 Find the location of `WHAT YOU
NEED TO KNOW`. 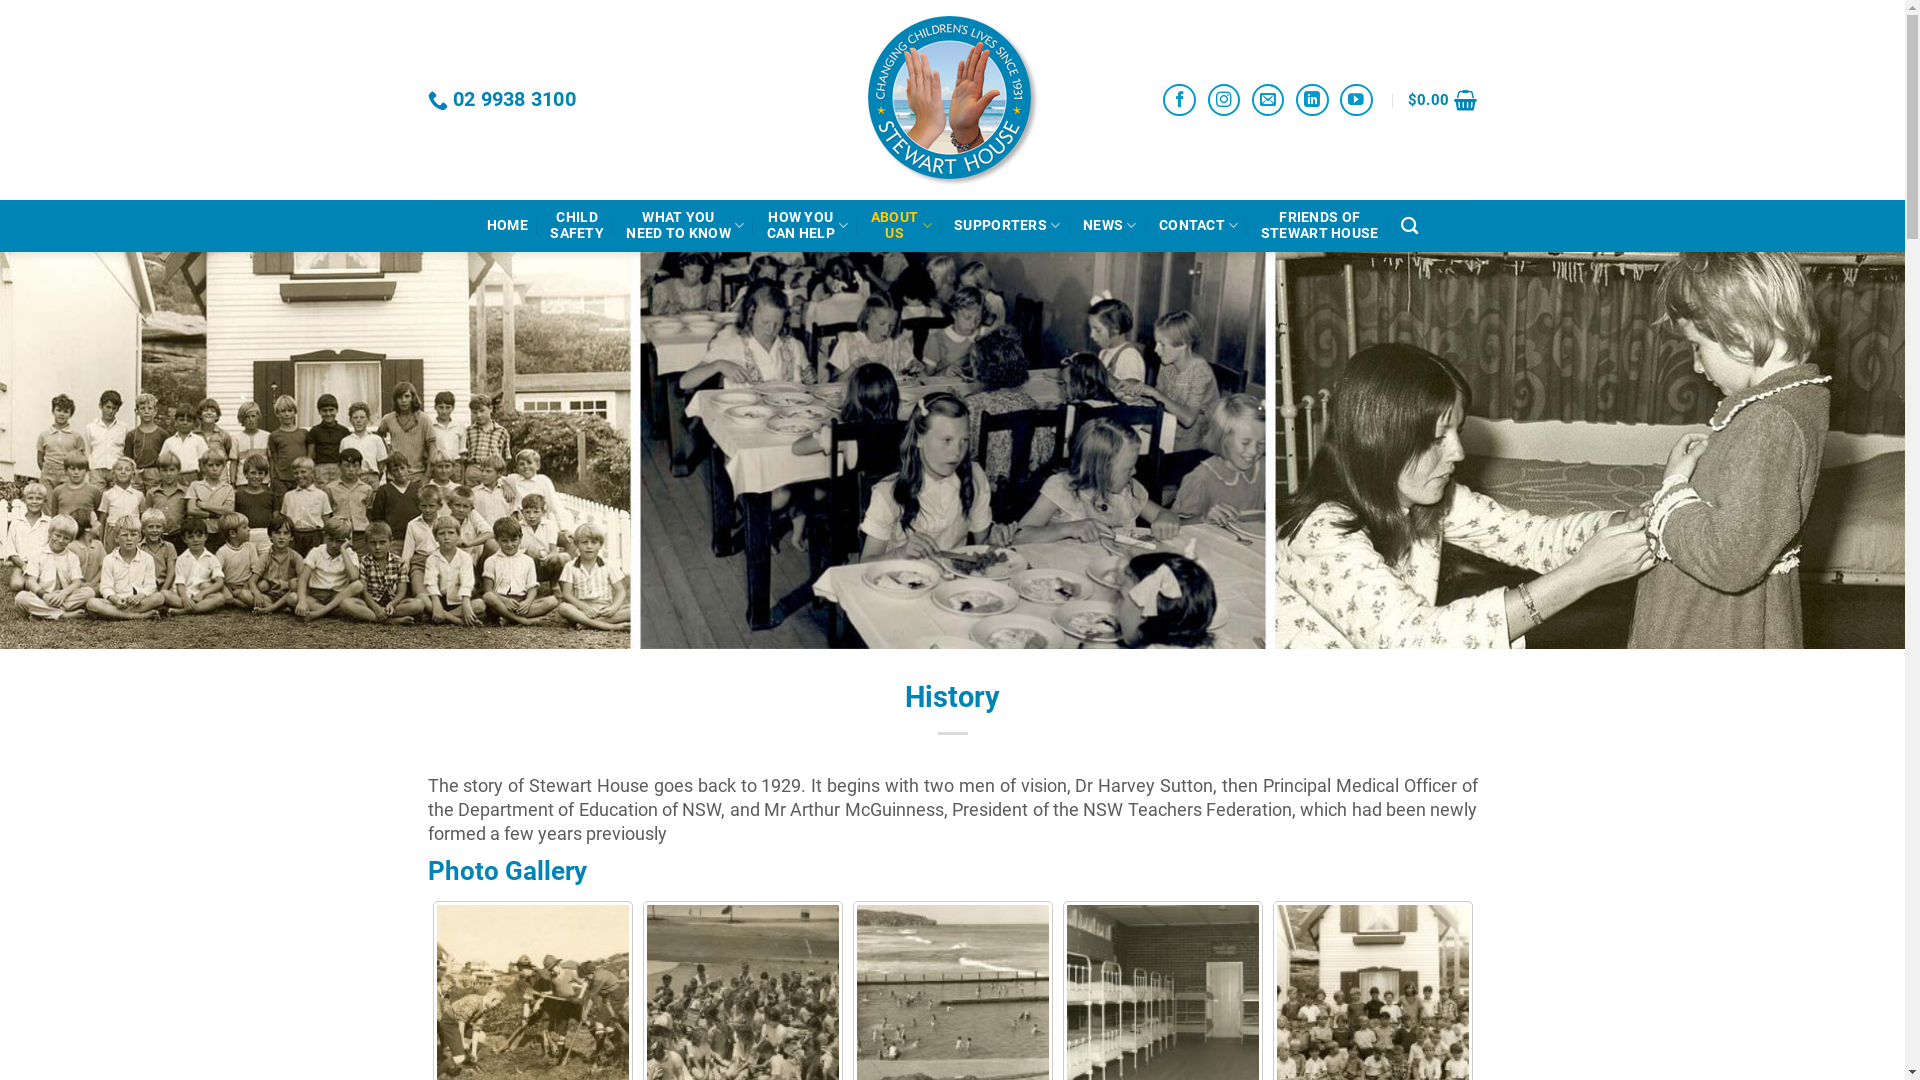

WHAT YOU
NEED TO KNOW is located at coordinates (685, 226).